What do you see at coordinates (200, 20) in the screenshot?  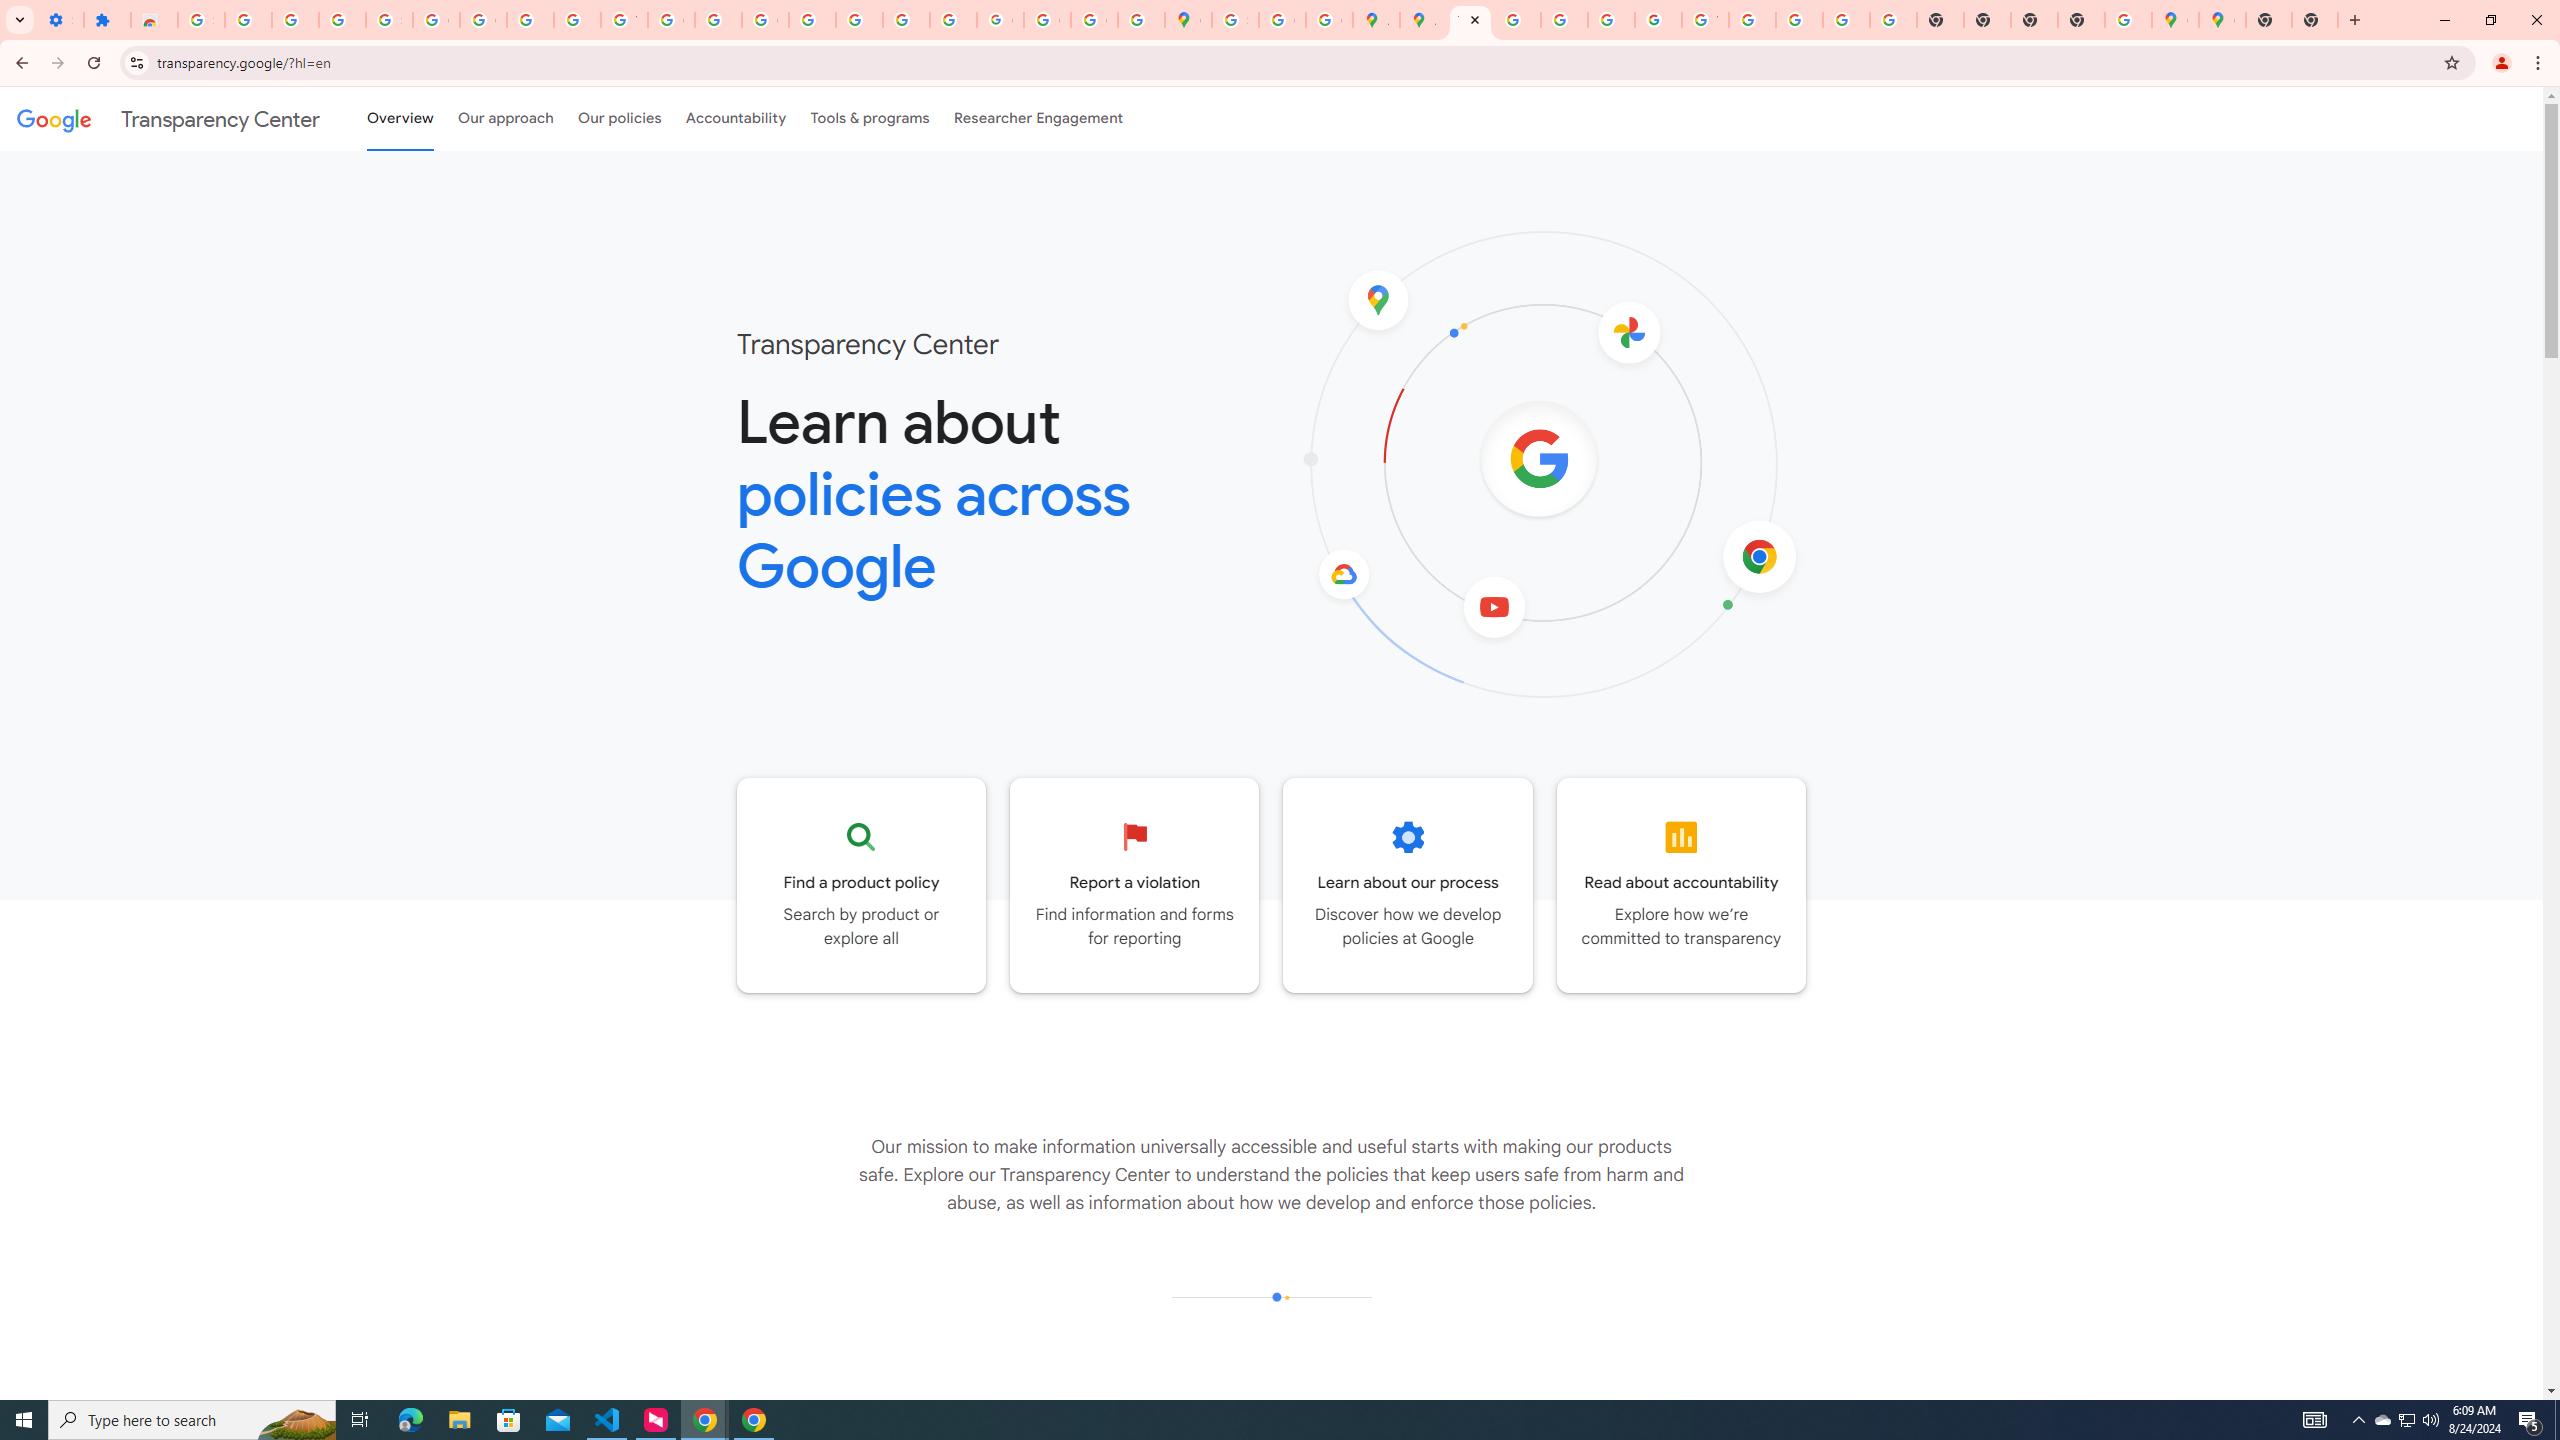 I see `Sign in - Google Accounts` at bounding box center [200, 20].